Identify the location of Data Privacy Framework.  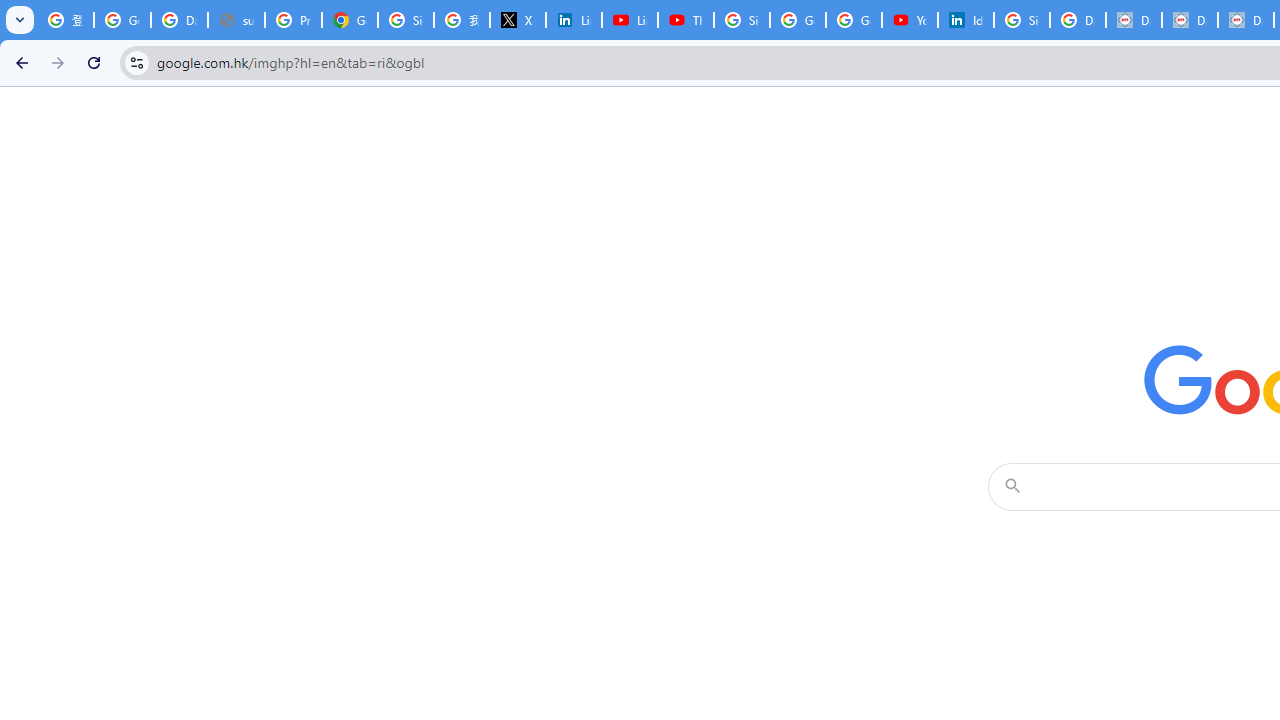
(1190, 20).